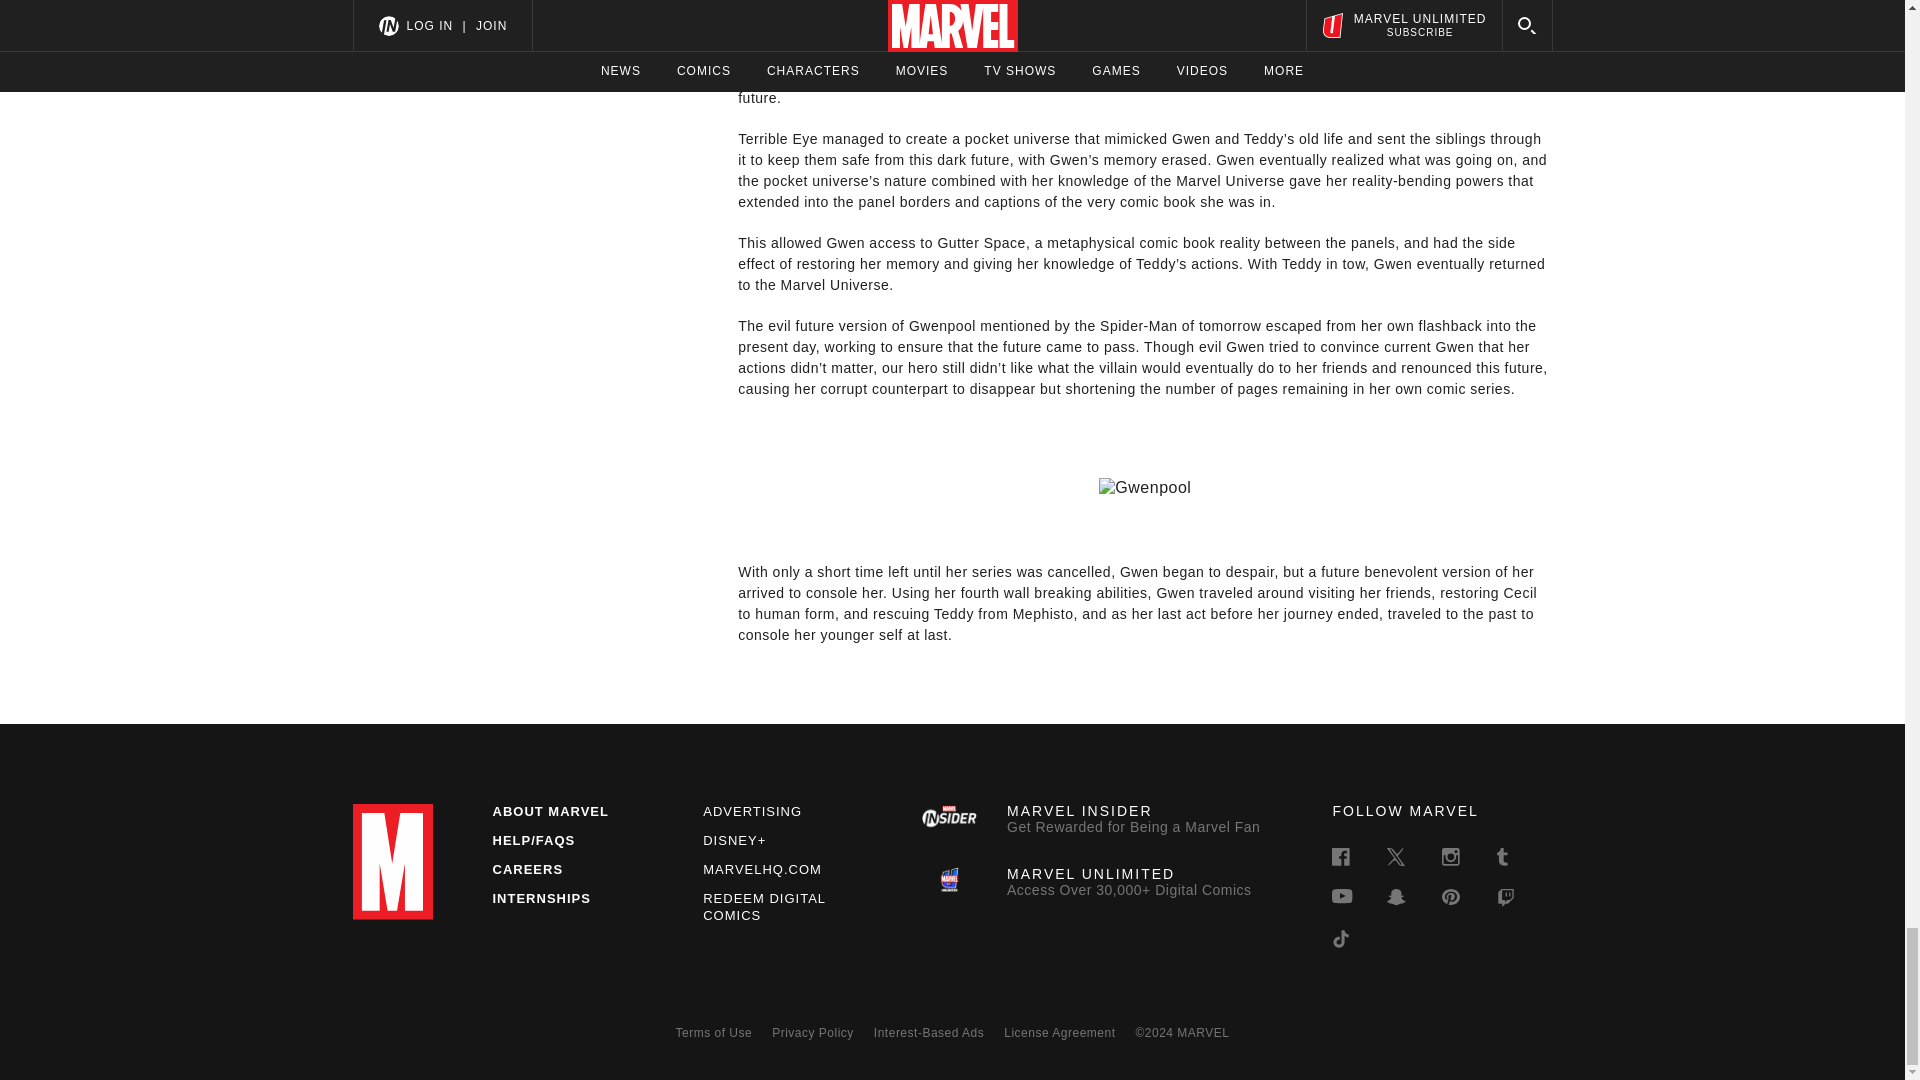  What do you see at coordinates (526, 868) in the screenshot?
I see `CAREERS` at bounding box center [526, 868].